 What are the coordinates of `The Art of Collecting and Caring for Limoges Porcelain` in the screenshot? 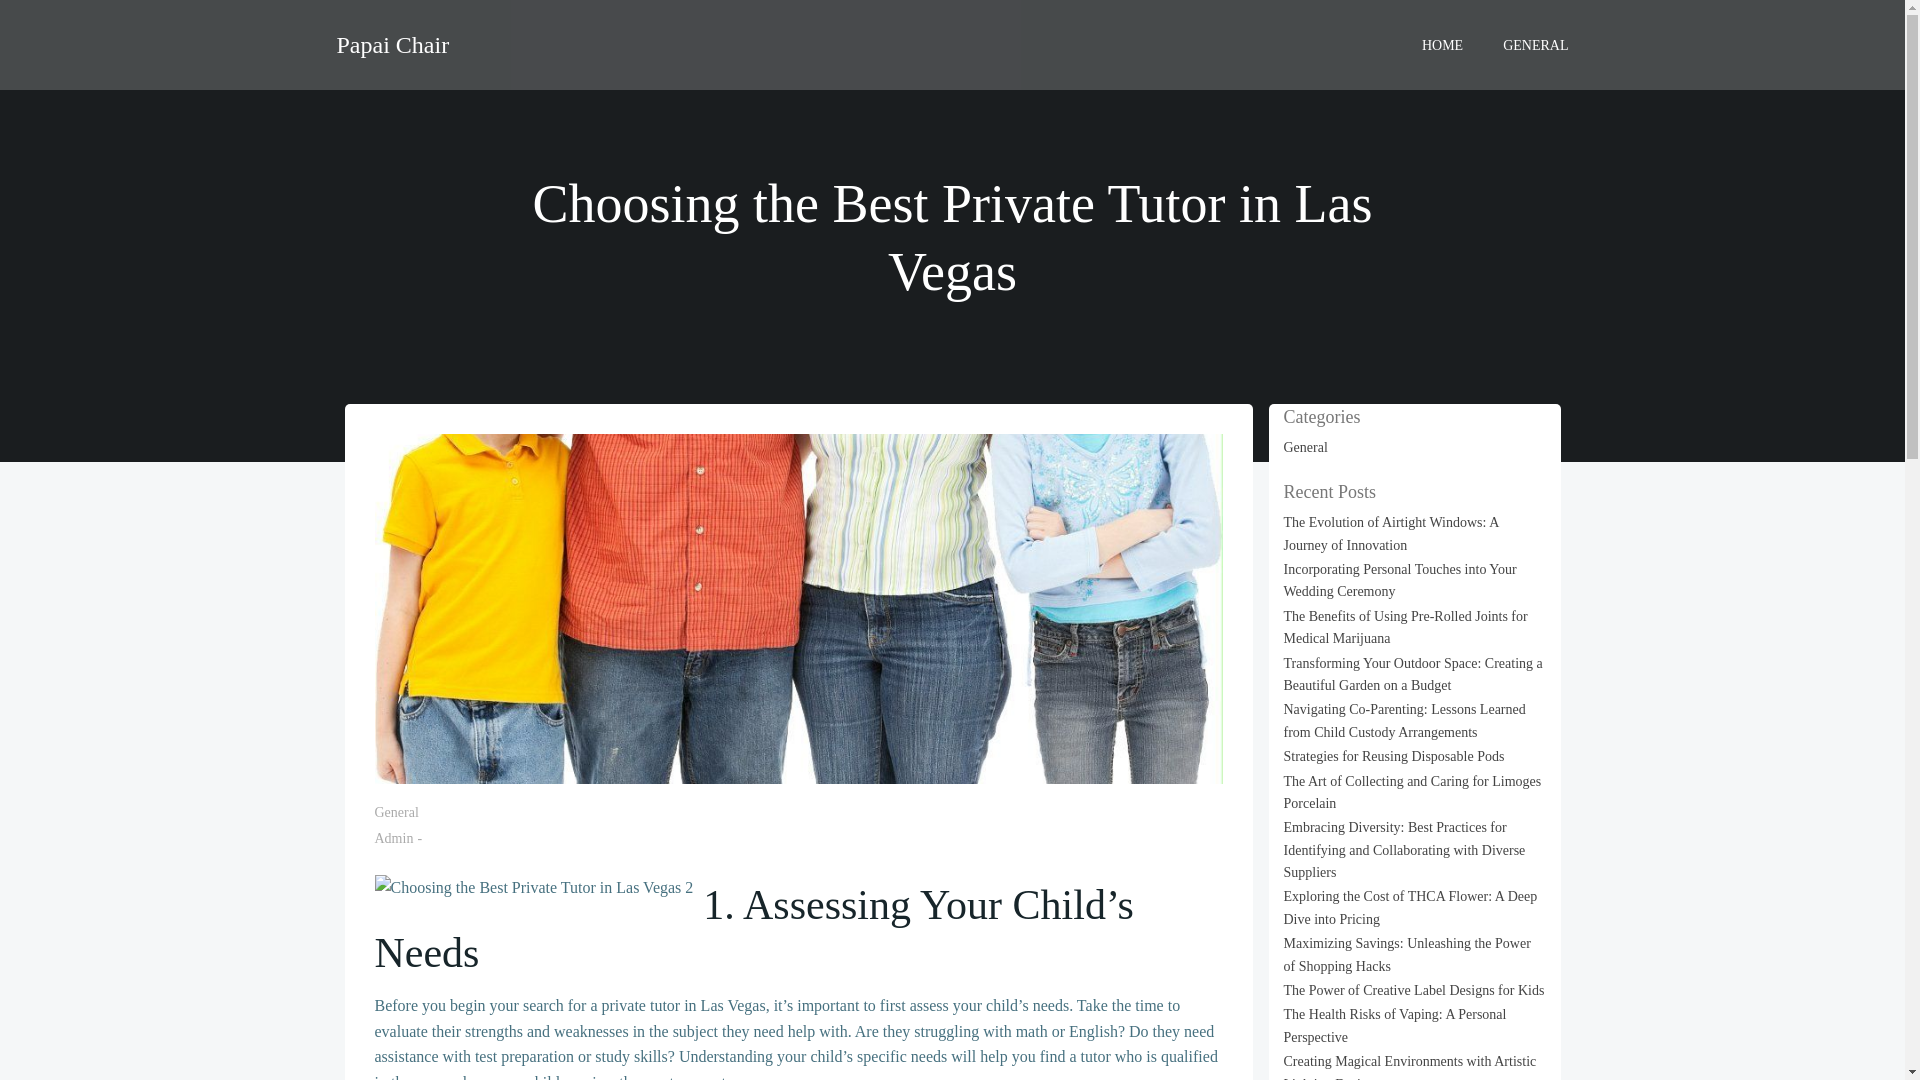 It's located at (1412, 792).